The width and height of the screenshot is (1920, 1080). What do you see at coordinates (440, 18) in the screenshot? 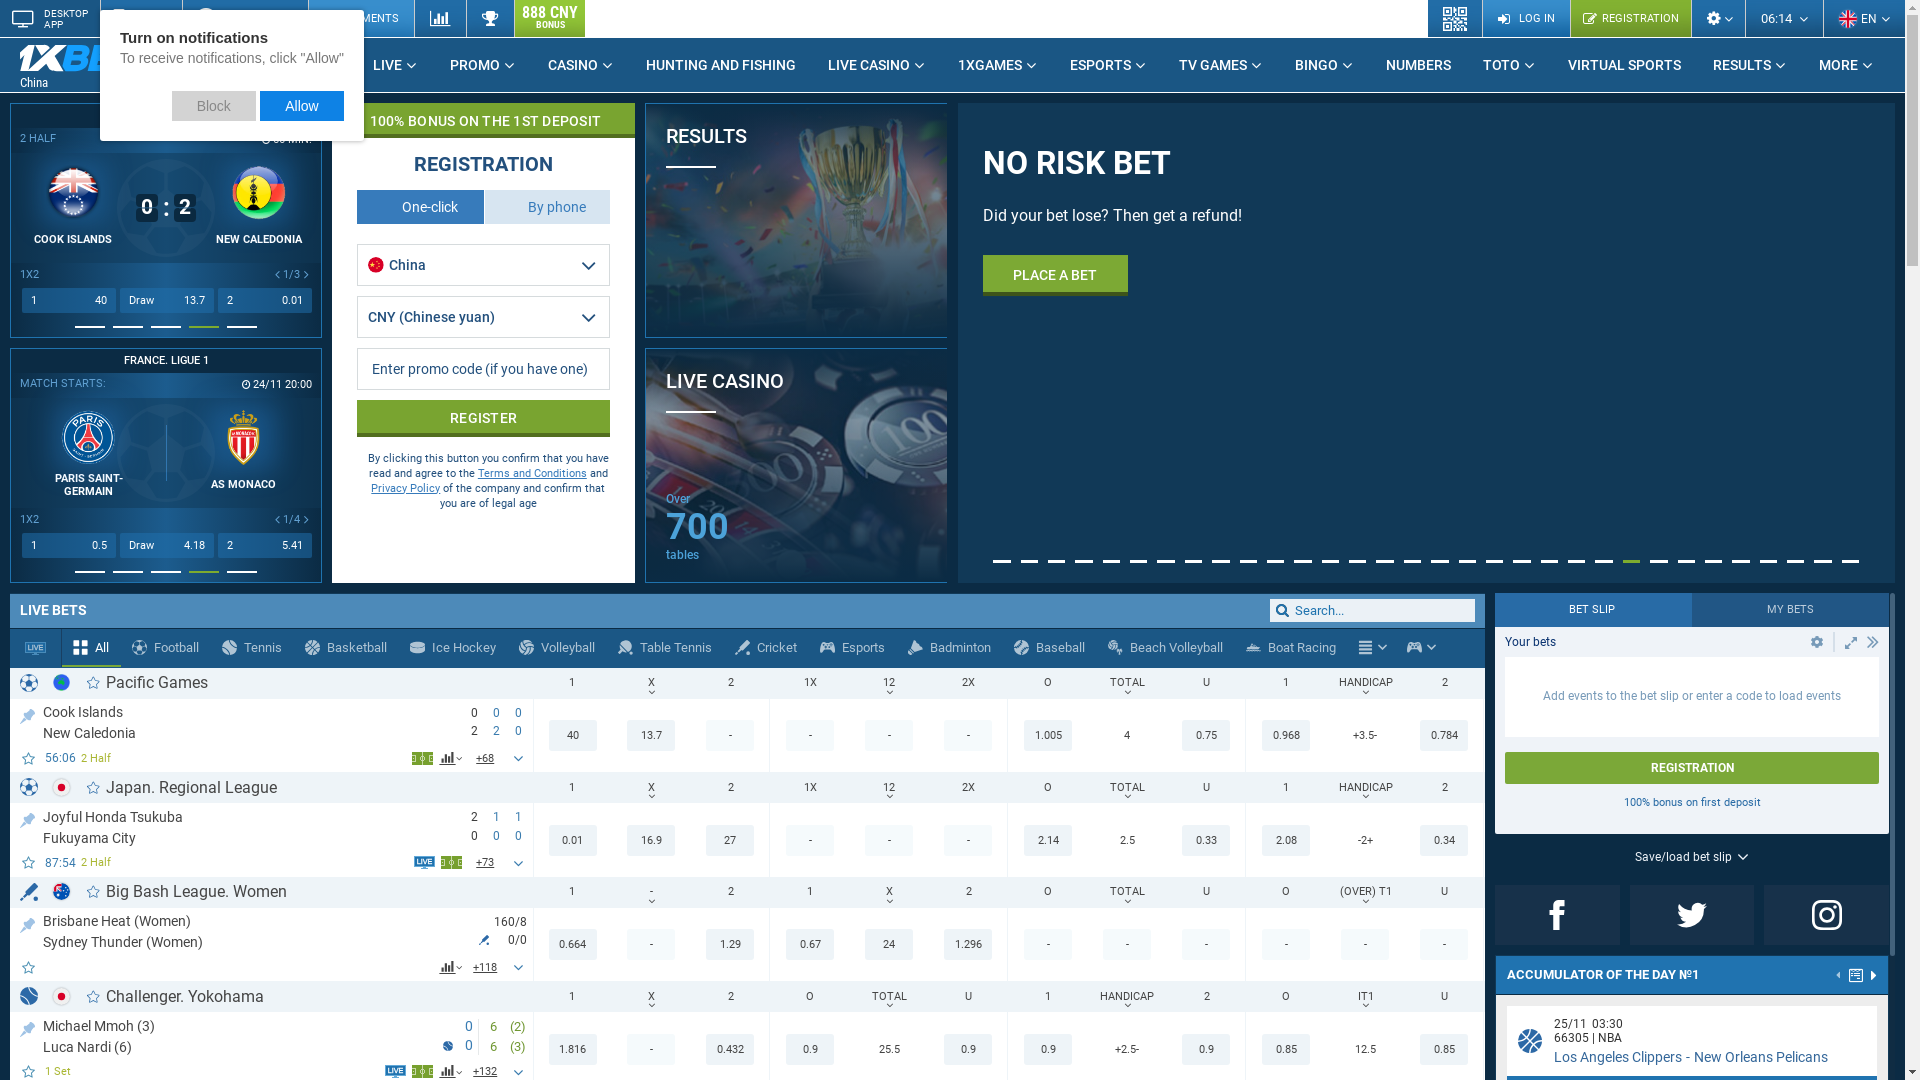
I see `Statistics` at bounding box center [440, 18].